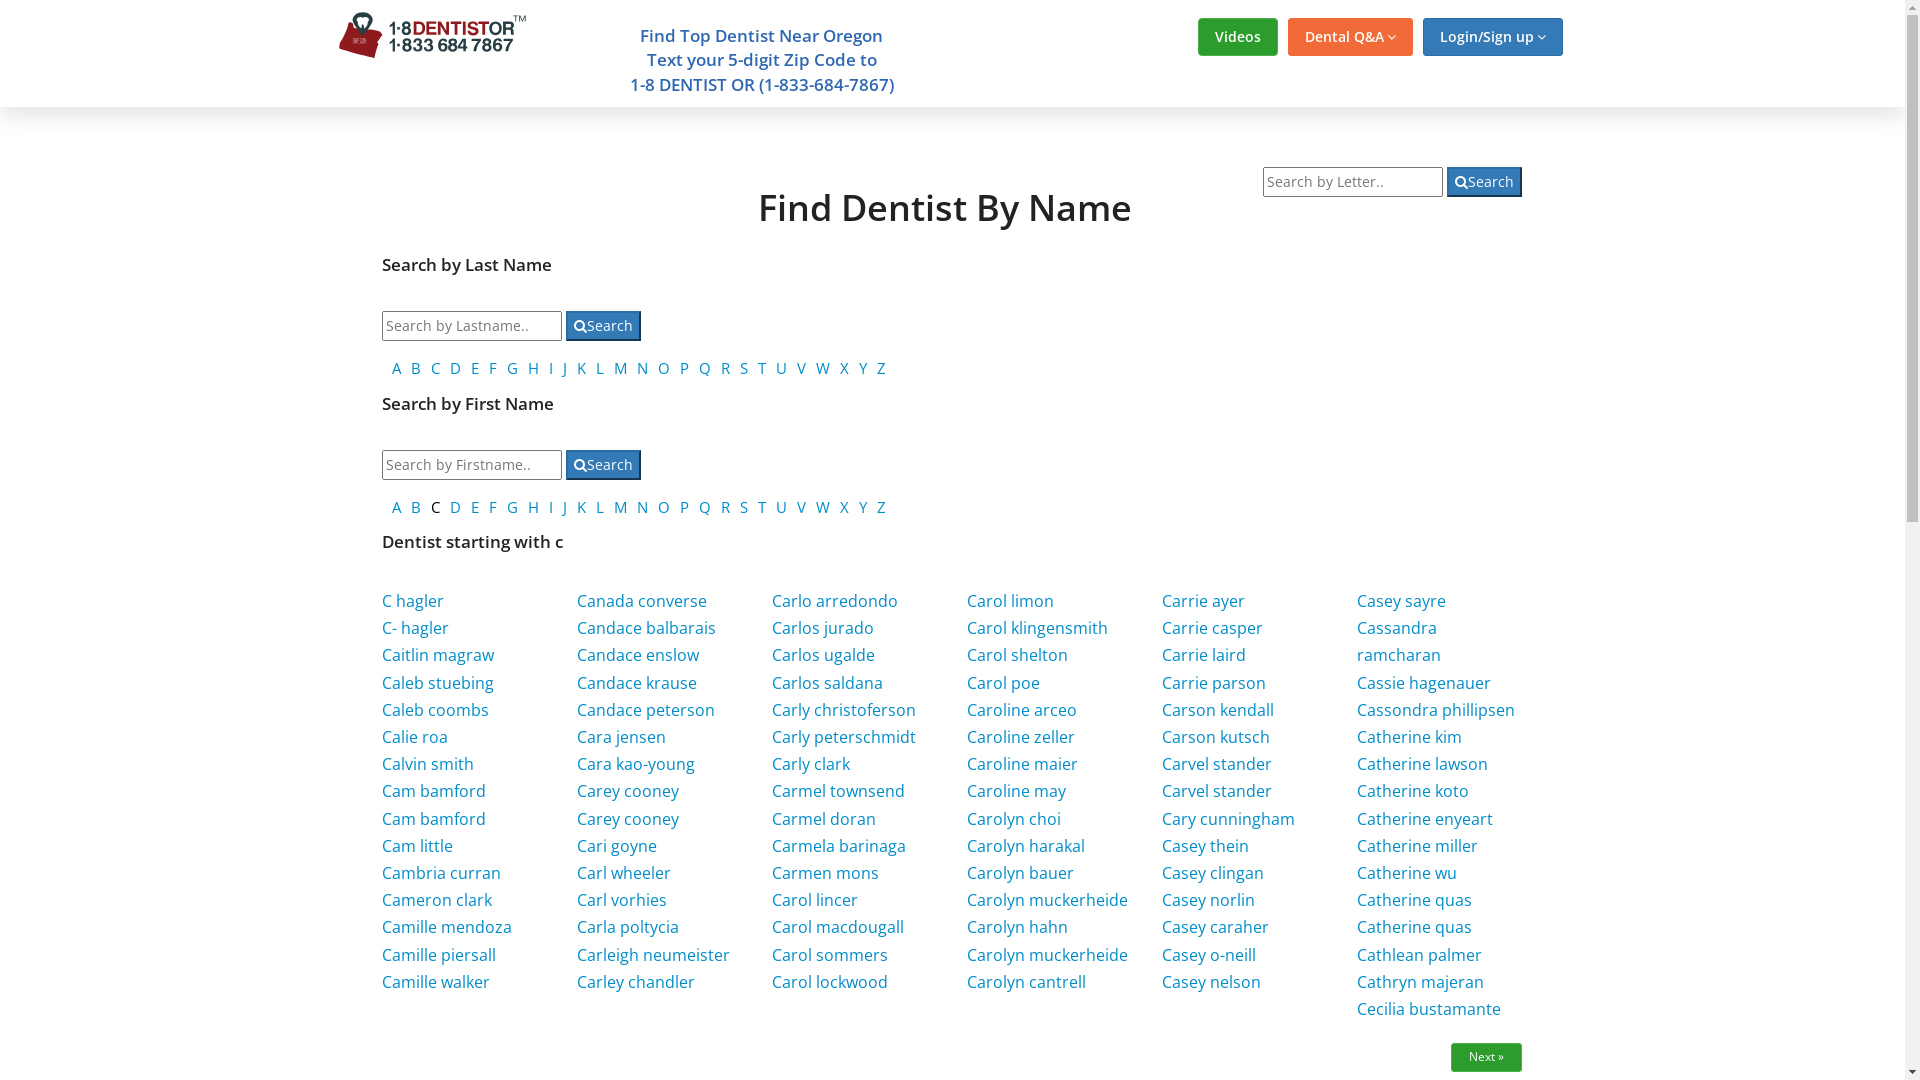 The height and width of the screenshot is (1080, 1920). Describe the element at coordinates (396, 368) in the screenshot. I see `A` at that location.